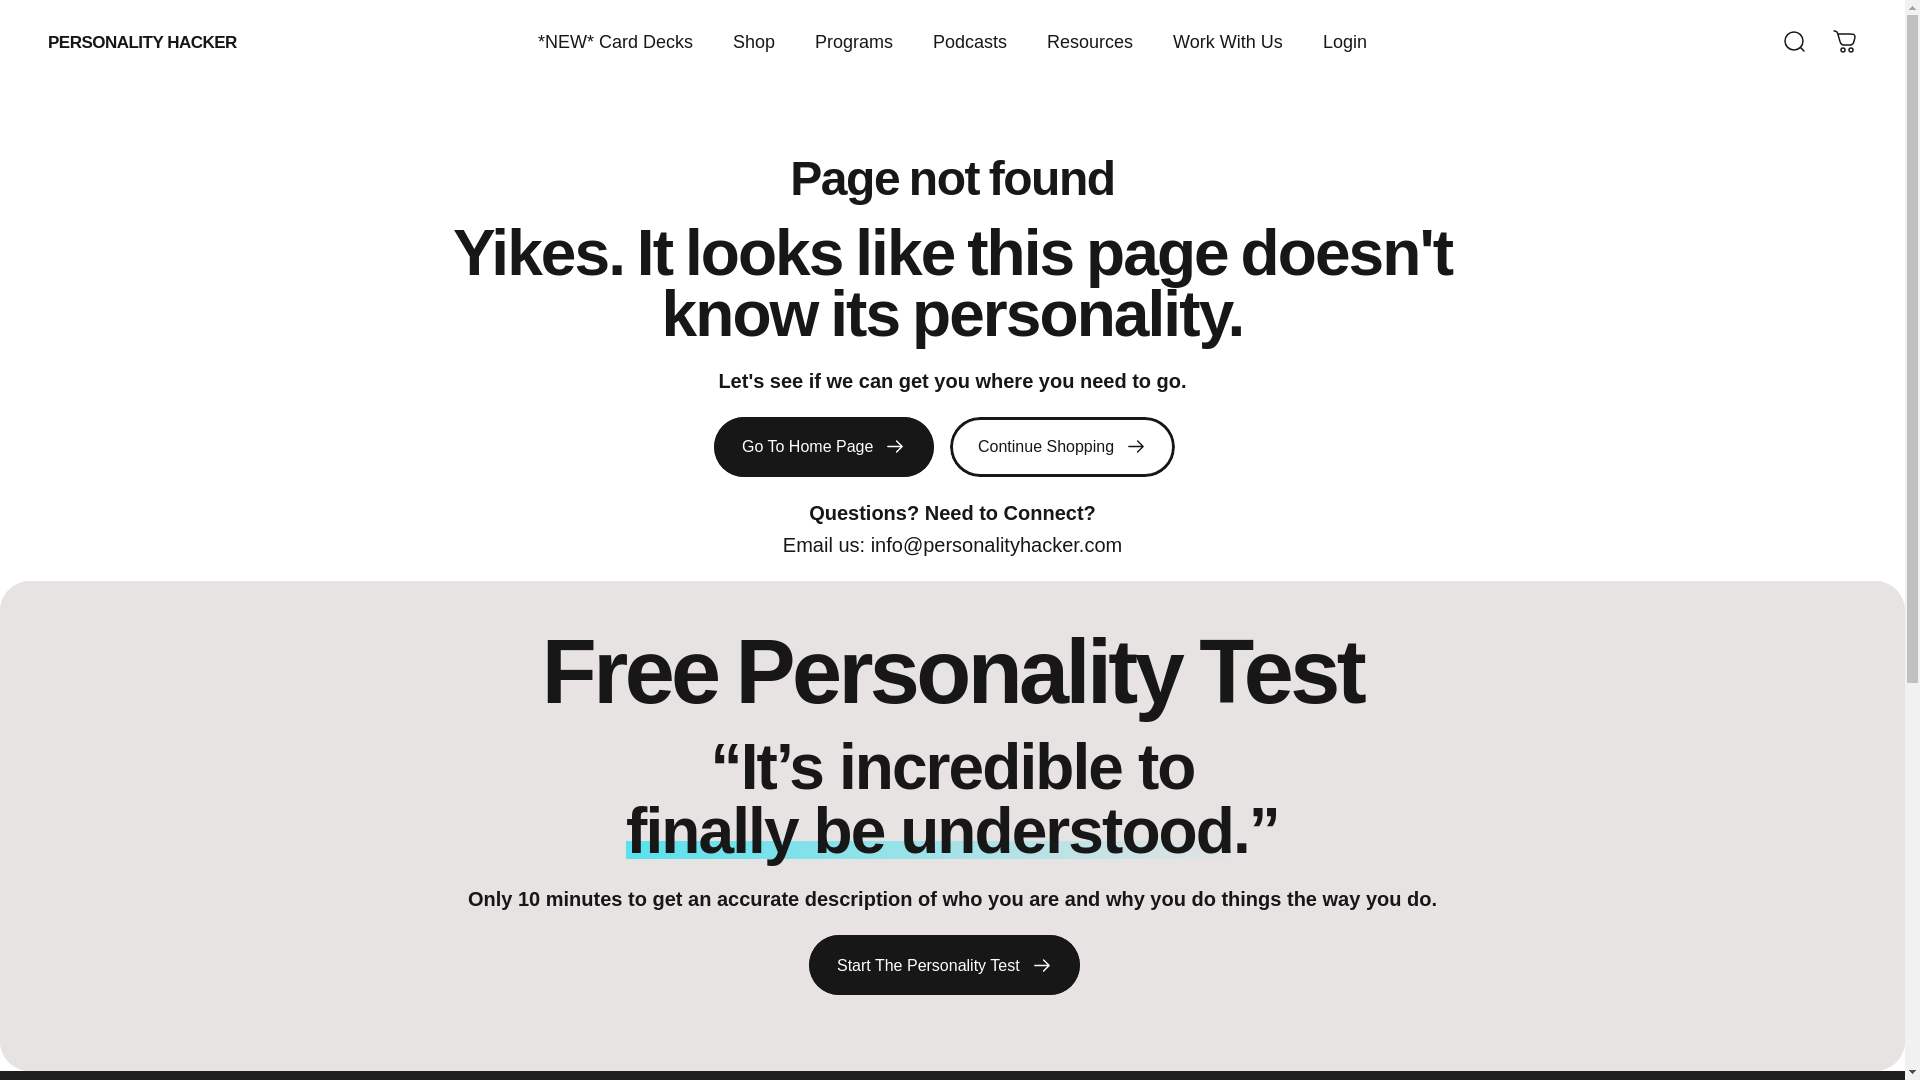  I want to click on Search, so click(1794, 42).